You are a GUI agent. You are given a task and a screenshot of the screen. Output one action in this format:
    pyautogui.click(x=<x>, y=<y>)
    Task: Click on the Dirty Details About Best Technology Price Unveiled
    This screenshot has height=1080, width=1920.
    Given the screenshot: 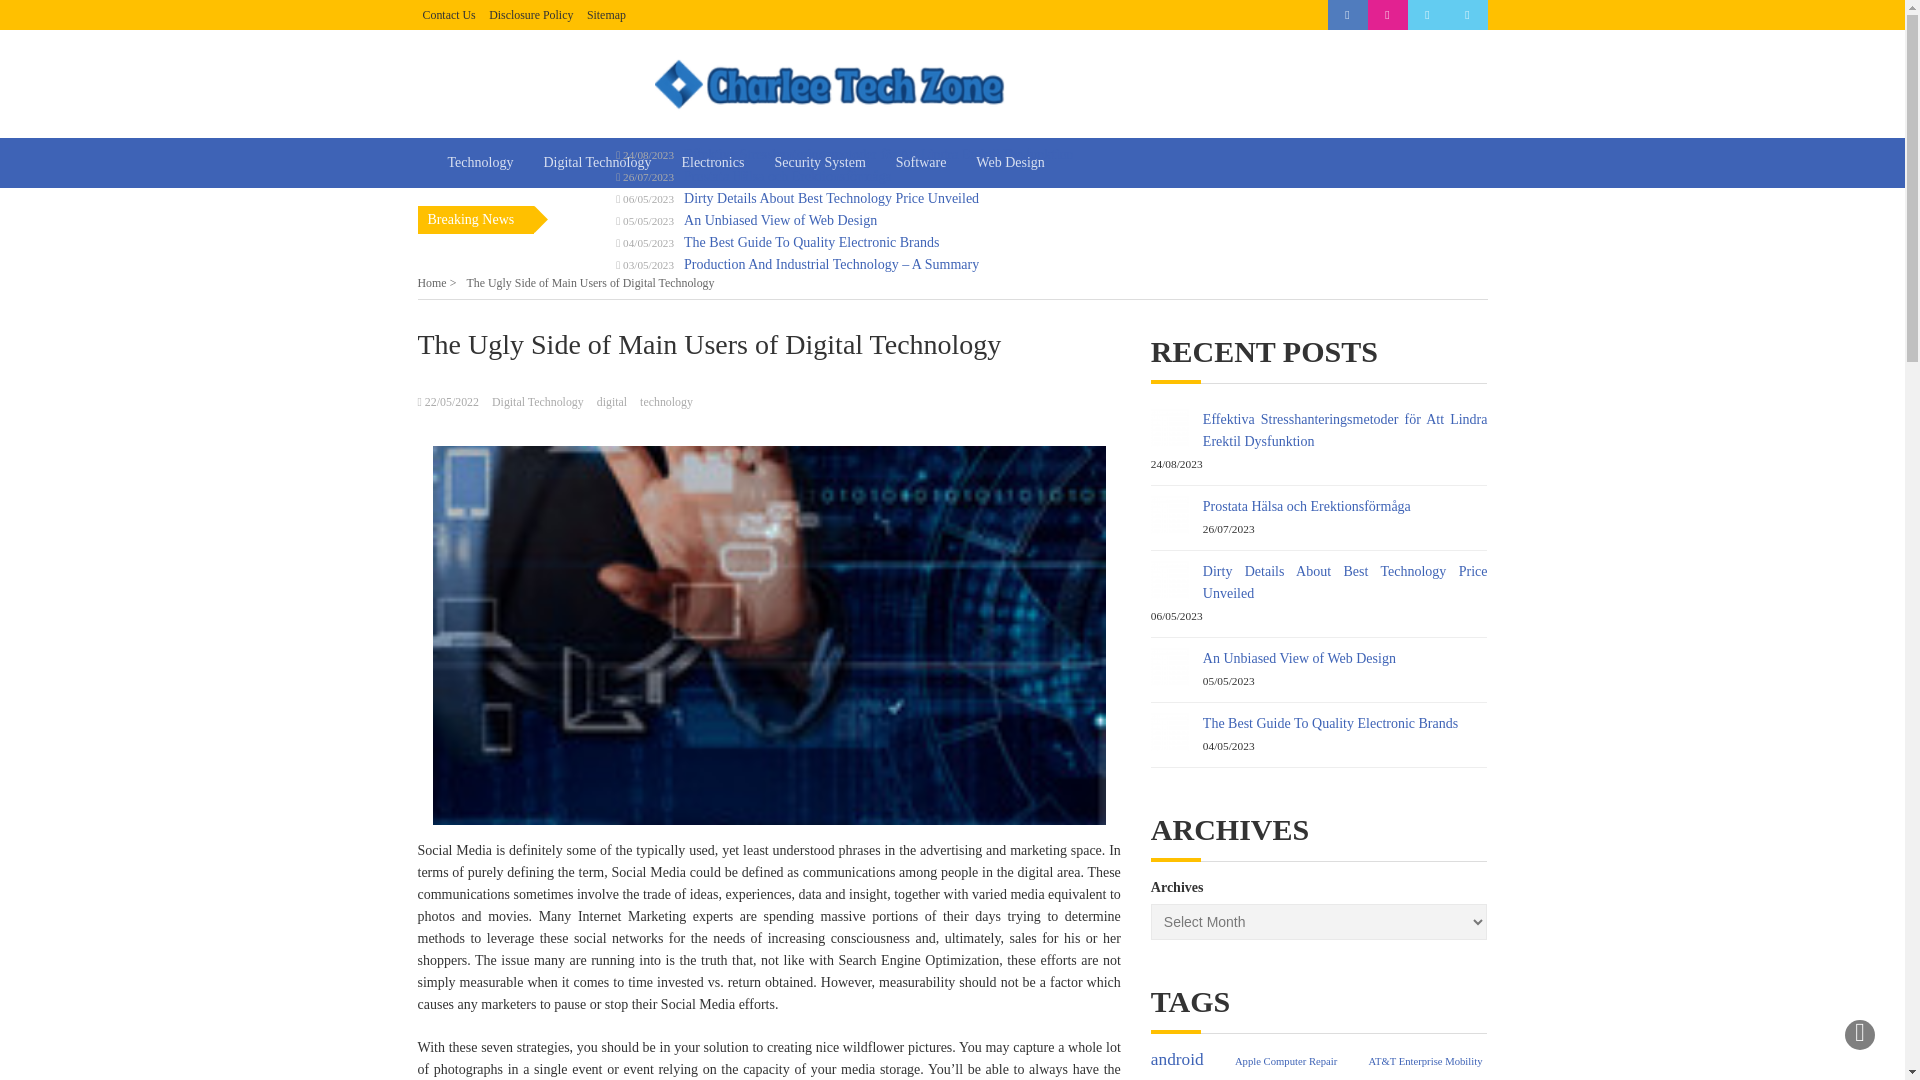 What is the action you would take?
    pyautogui.click(x=1346, y=582)
    